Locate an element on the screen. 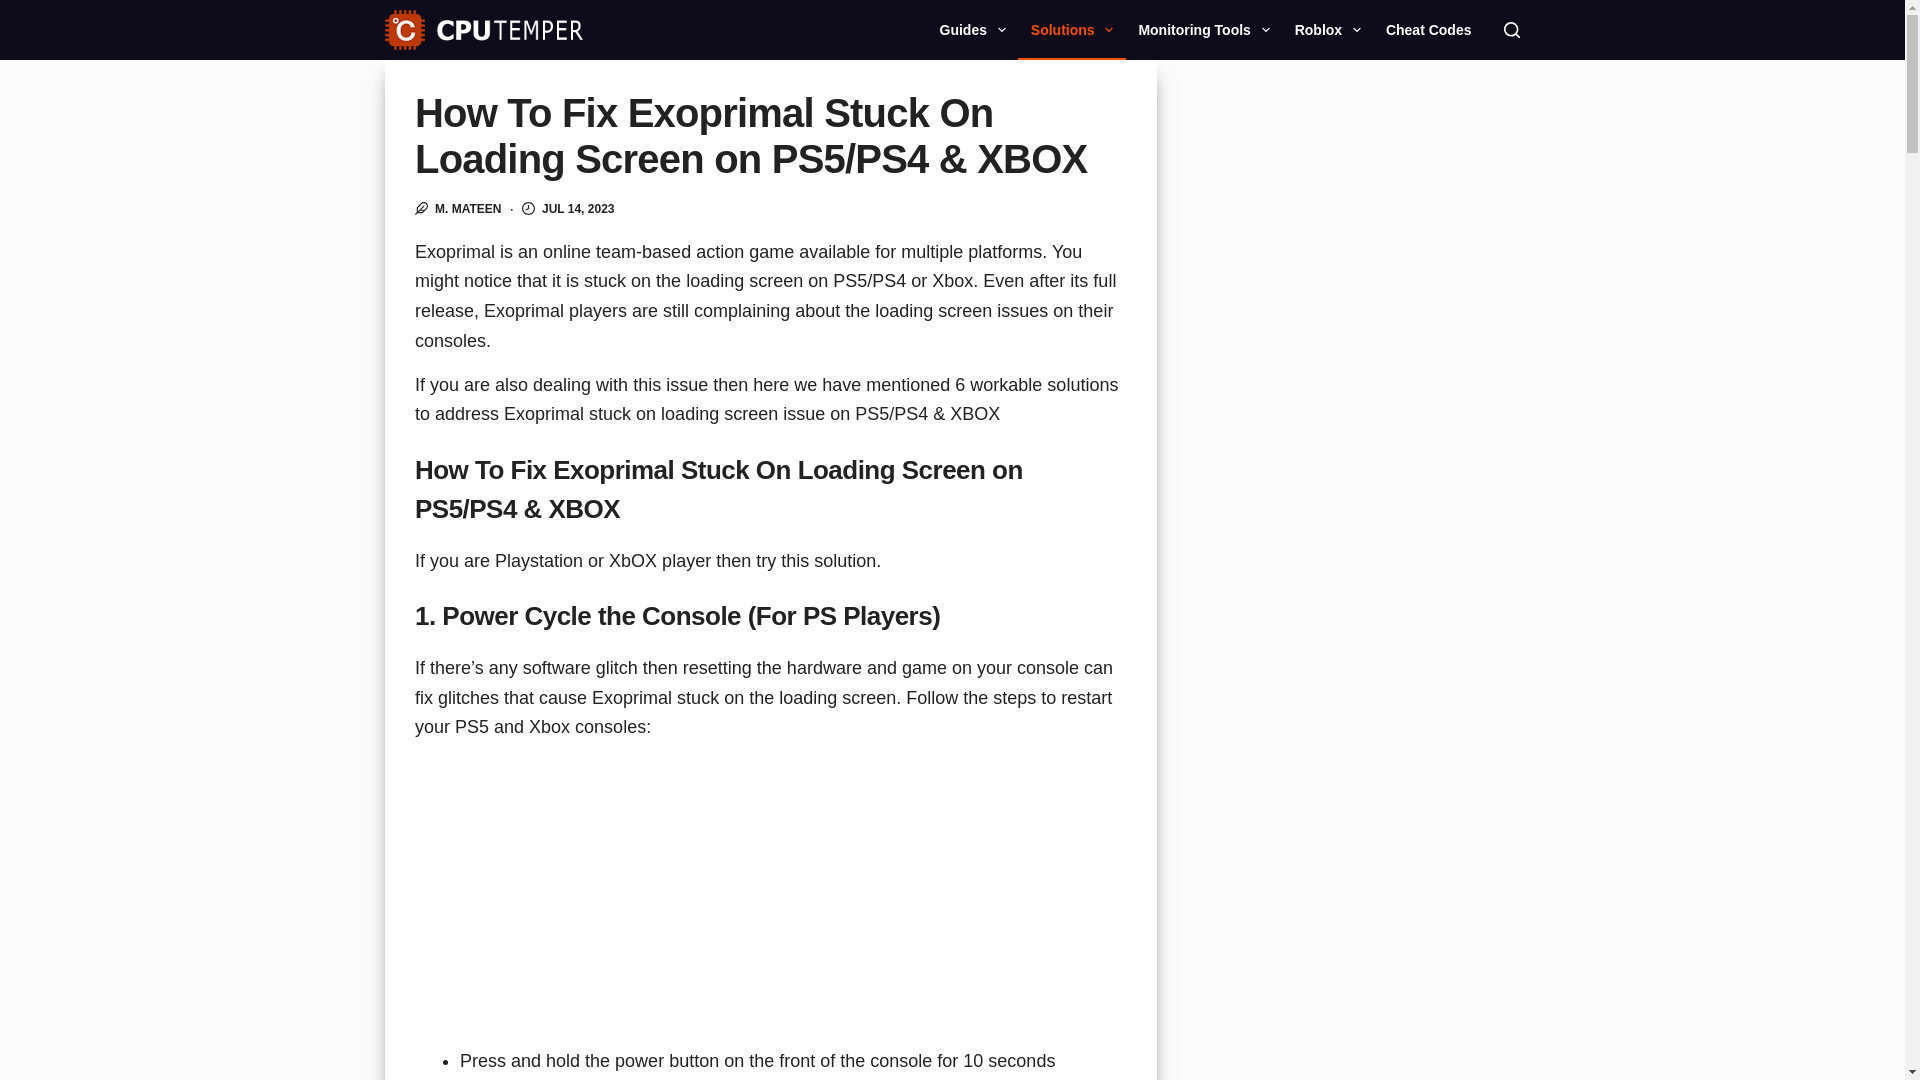 The height and width of the screenshot is (1080, 1920). Guides is located at coordinates (972, 30).